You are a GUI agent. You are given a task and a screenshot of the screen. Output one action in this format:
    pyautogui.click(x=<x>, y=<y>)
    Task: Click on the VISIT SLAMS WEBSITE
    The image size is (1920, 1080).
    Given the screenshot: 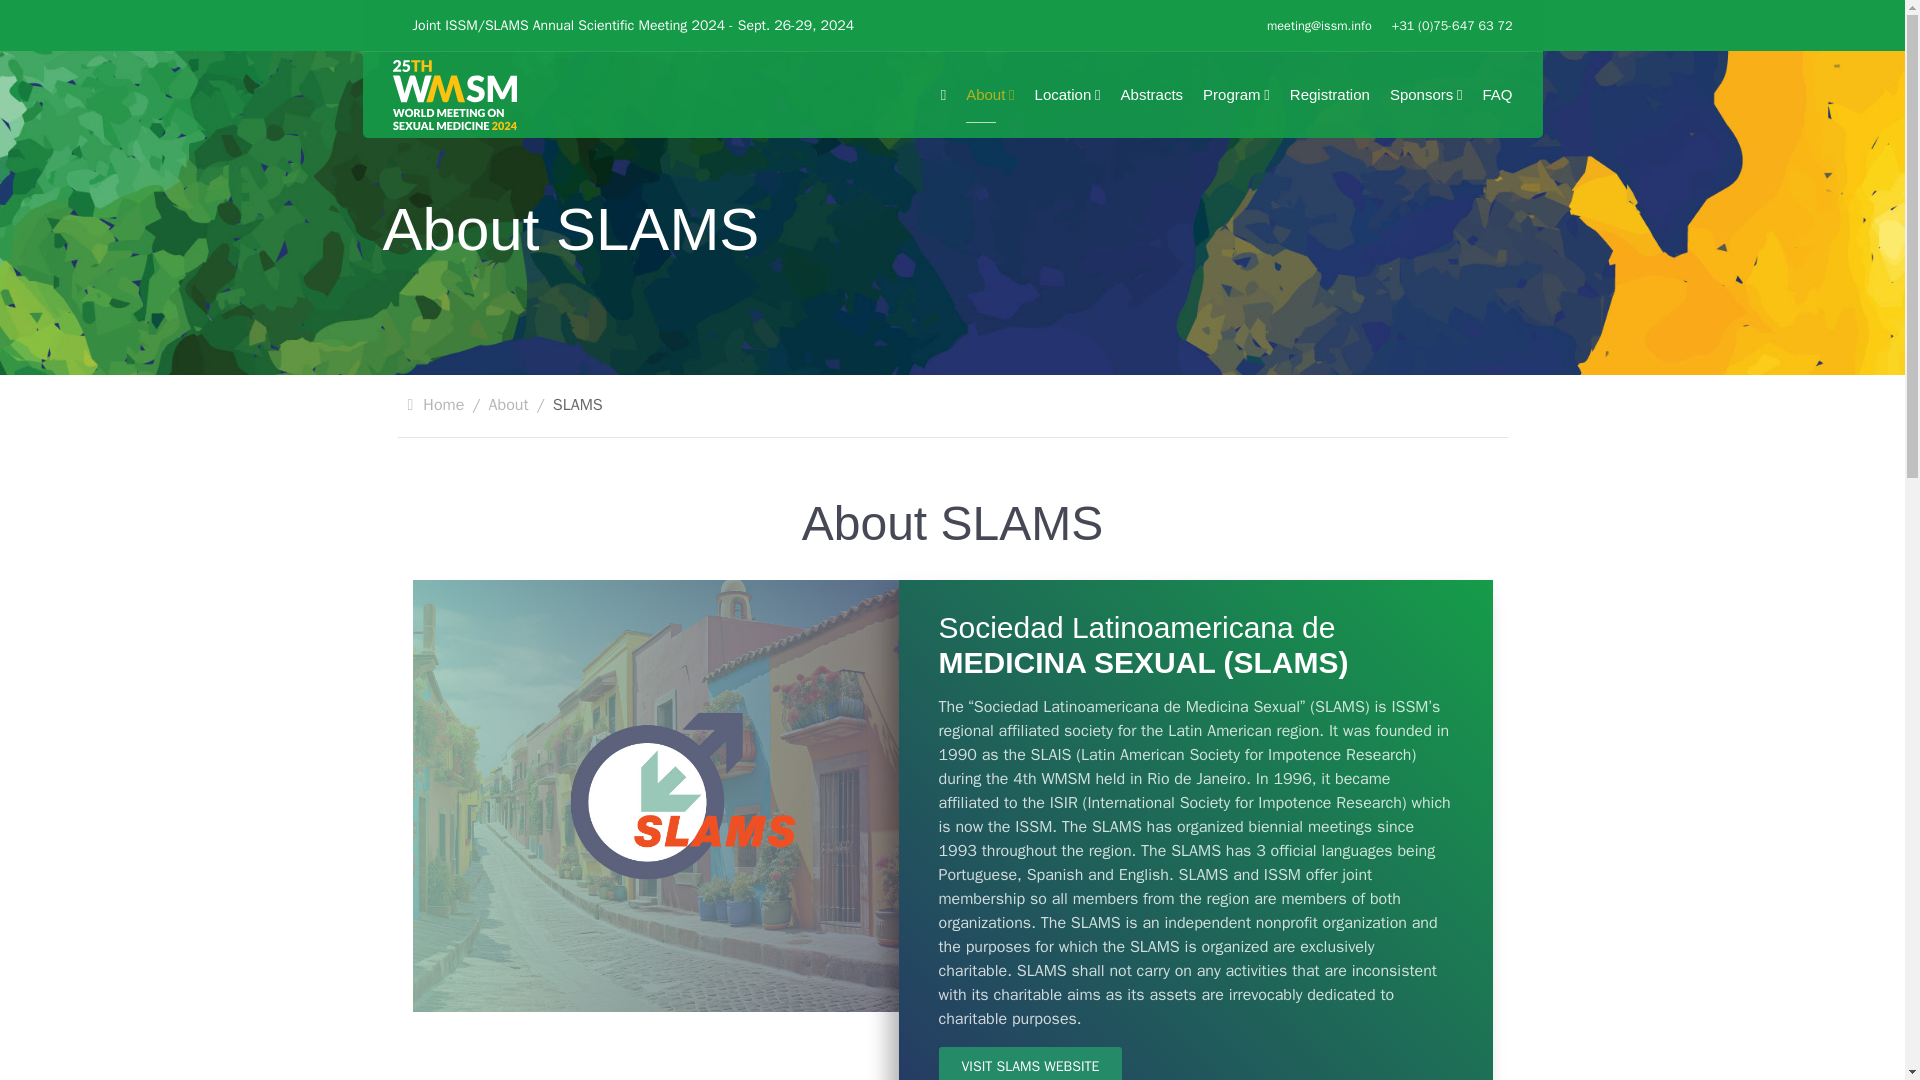 What is the action you would take?
    pyautogui.click(x=1030, y=1063)
    